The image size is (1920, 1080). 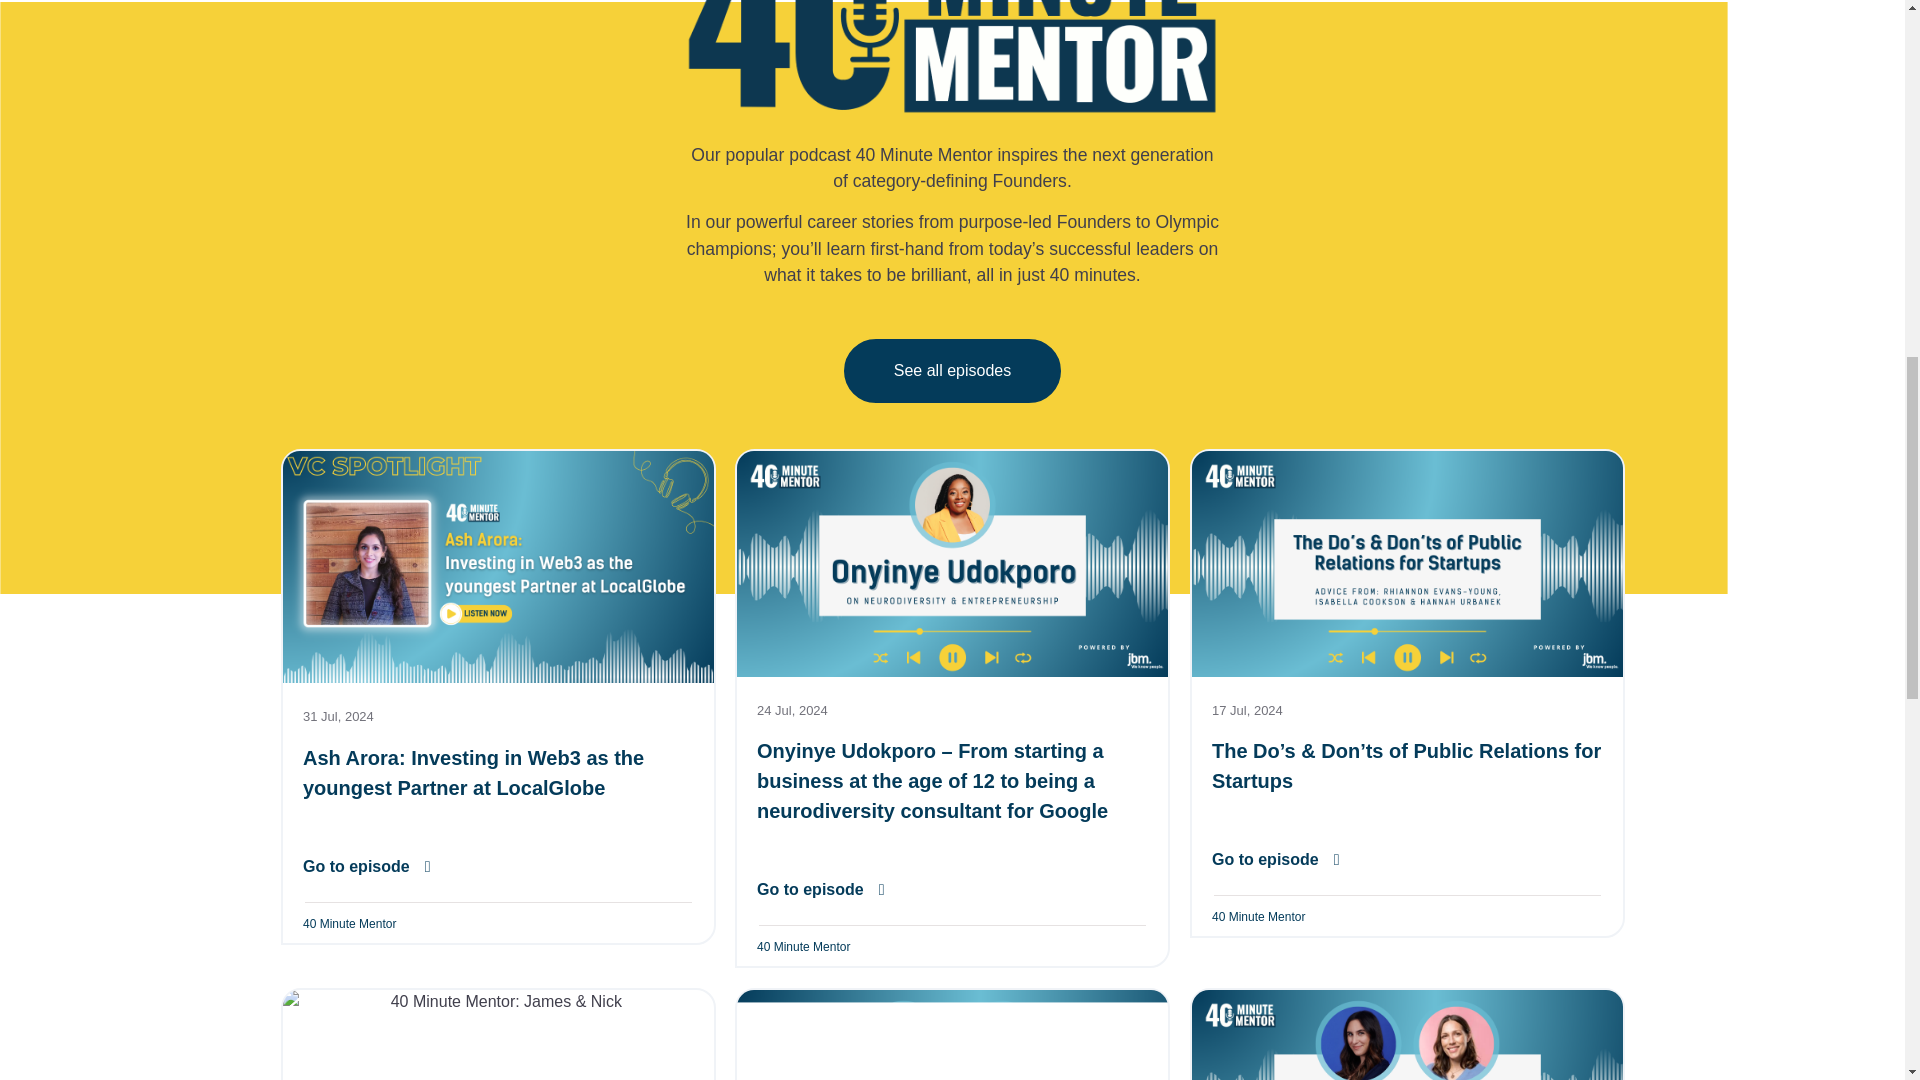 I want to click on See all episodes, so click(x=952, y=370).